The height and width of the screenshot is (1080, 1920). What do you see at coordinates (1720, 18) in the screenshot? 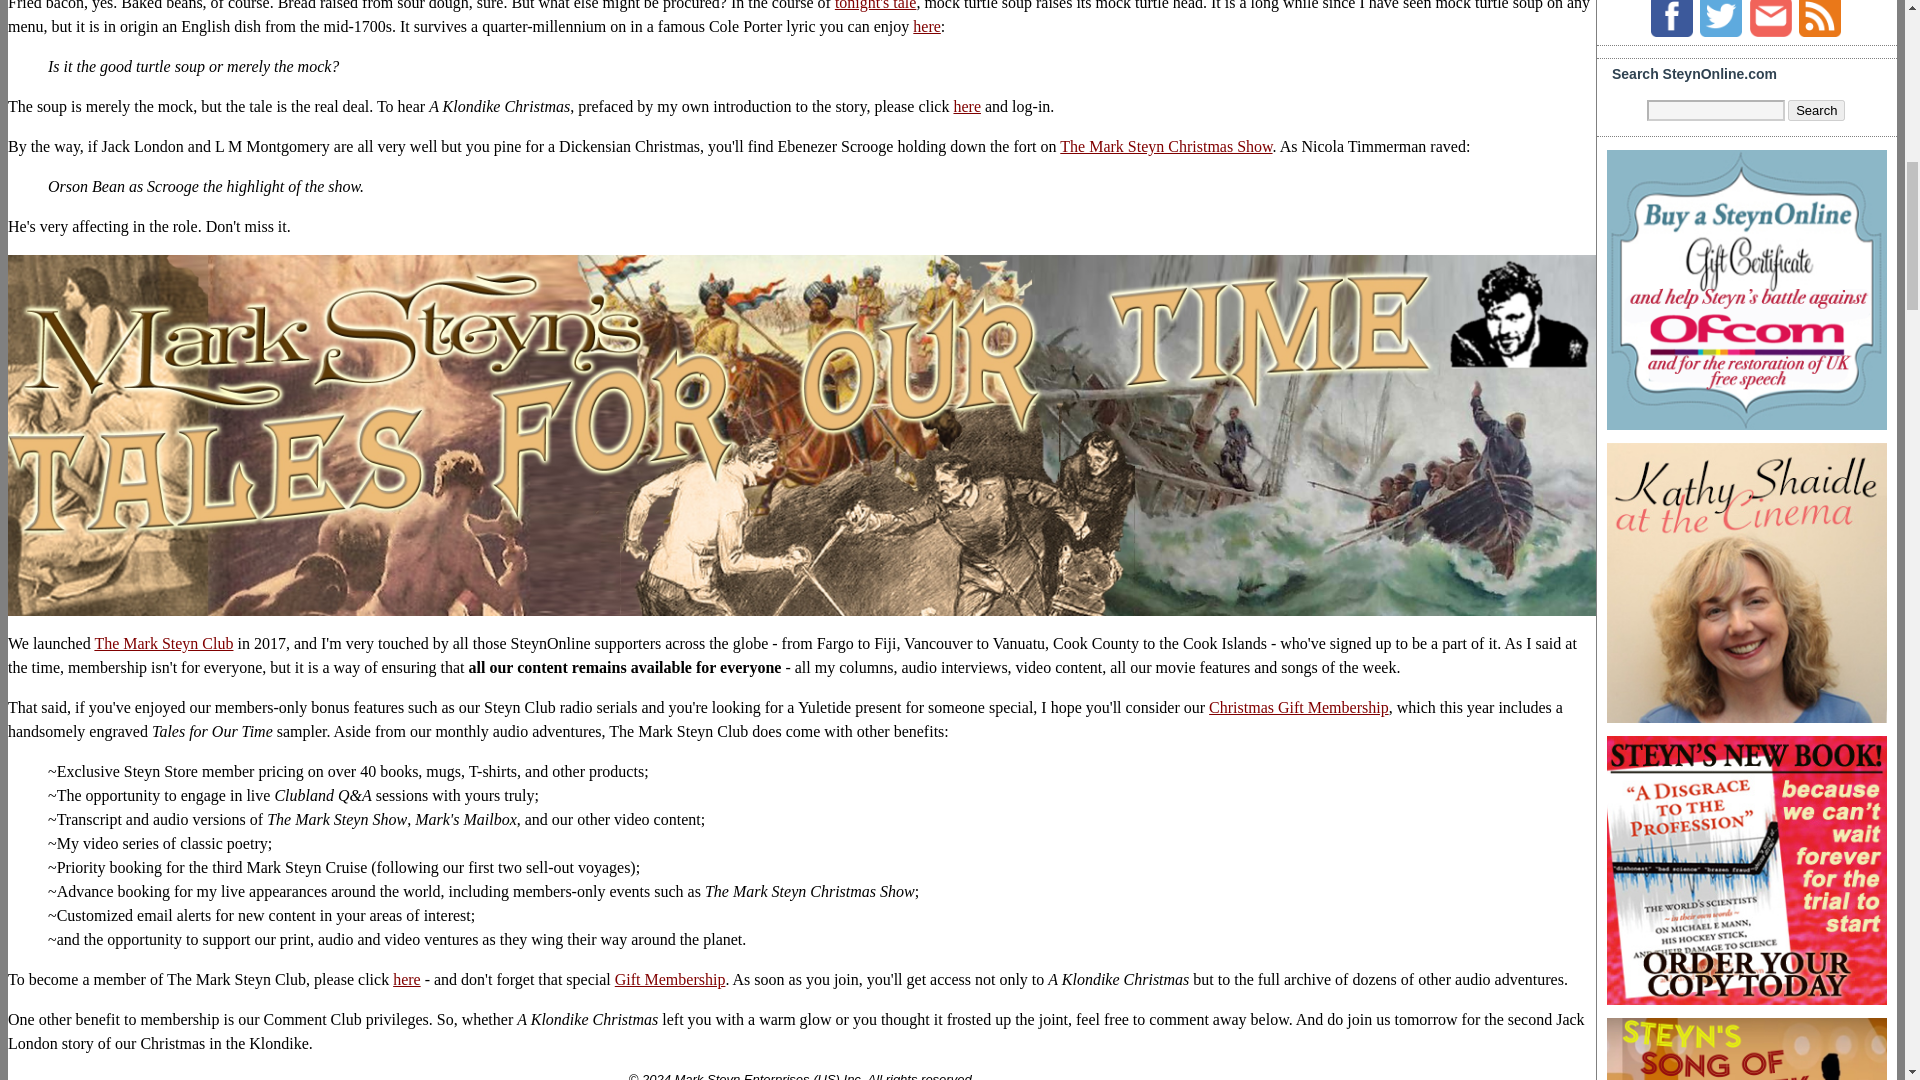
I see `Twitter` at bounding box center [1720, 18].